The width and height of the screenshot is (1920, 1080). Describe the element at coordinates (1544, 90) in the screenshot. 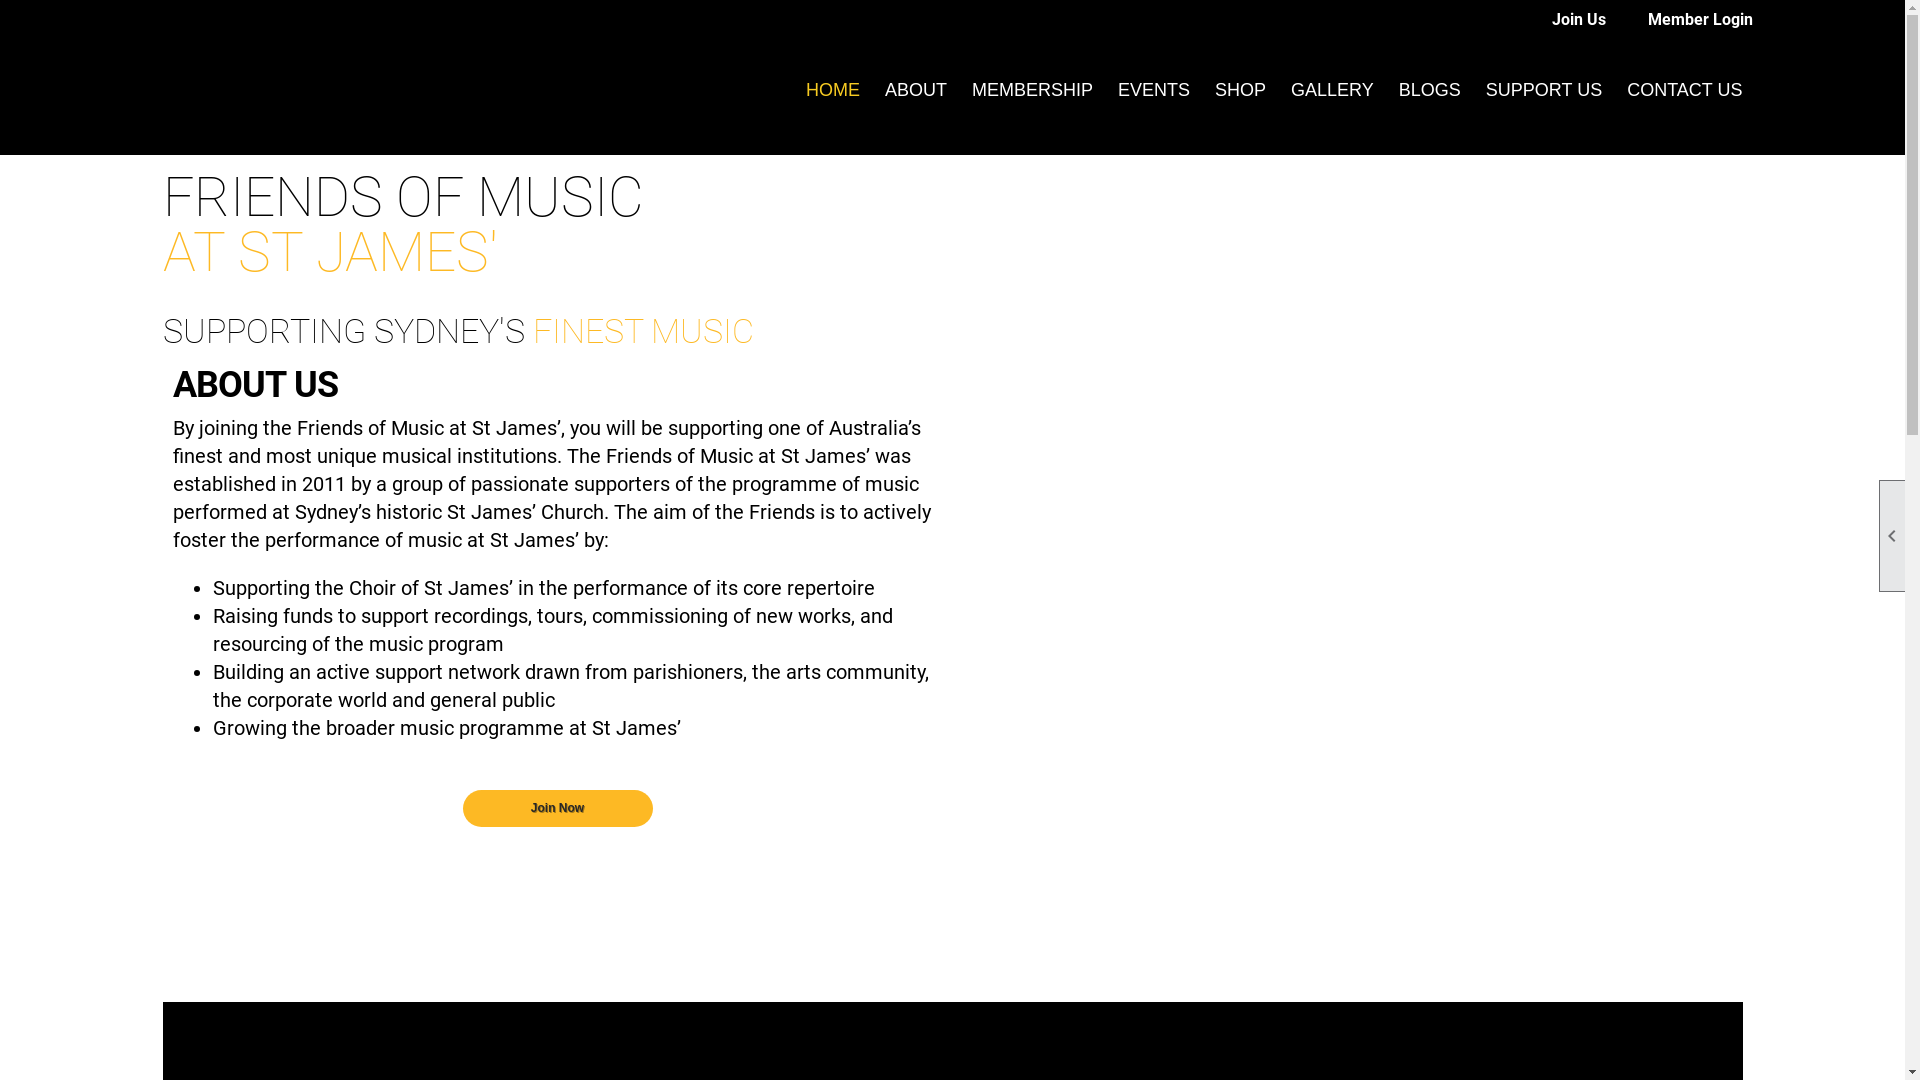

I see `SUPPORT US` at that location.